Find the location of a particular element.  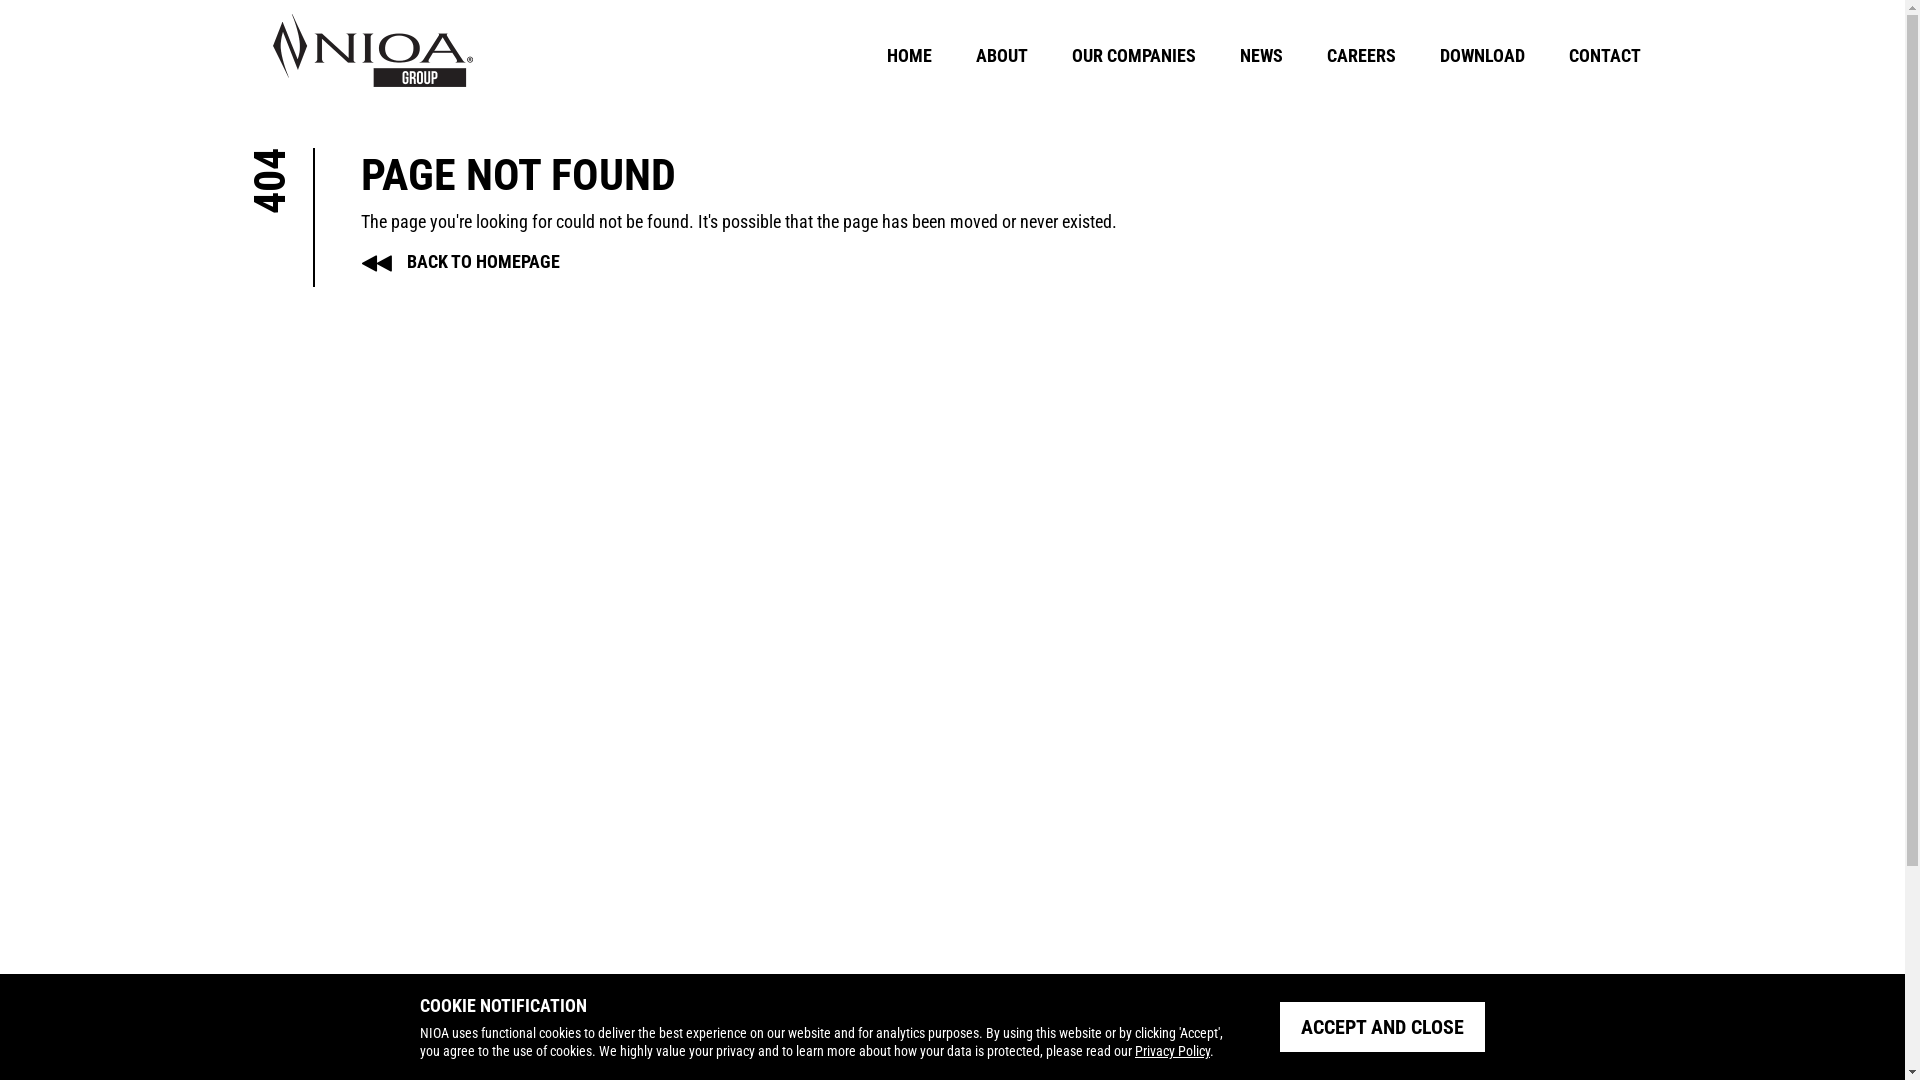

CONTACT is located at coordinates (1604, 56).